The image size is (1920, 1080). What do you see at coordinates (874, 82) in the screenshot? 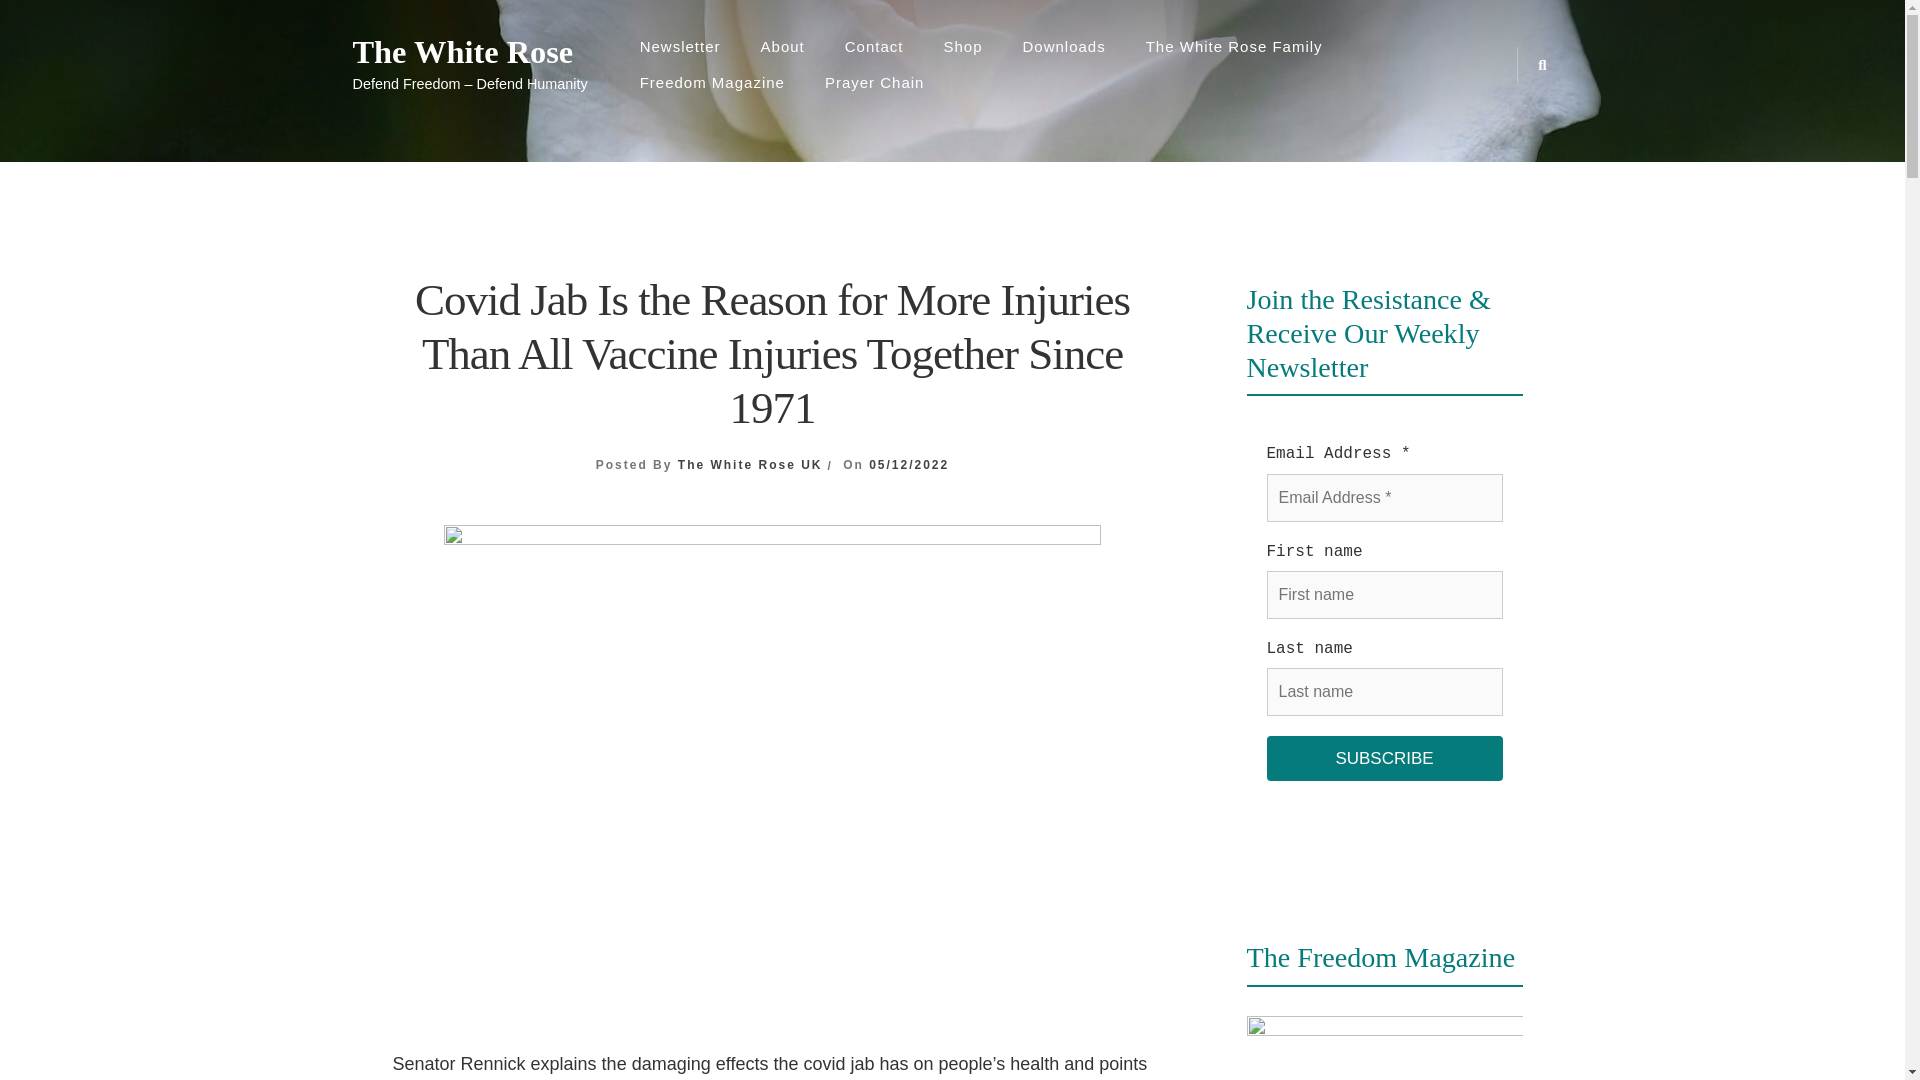
I see `Prayer Chain` at bounding box center [874, 82].